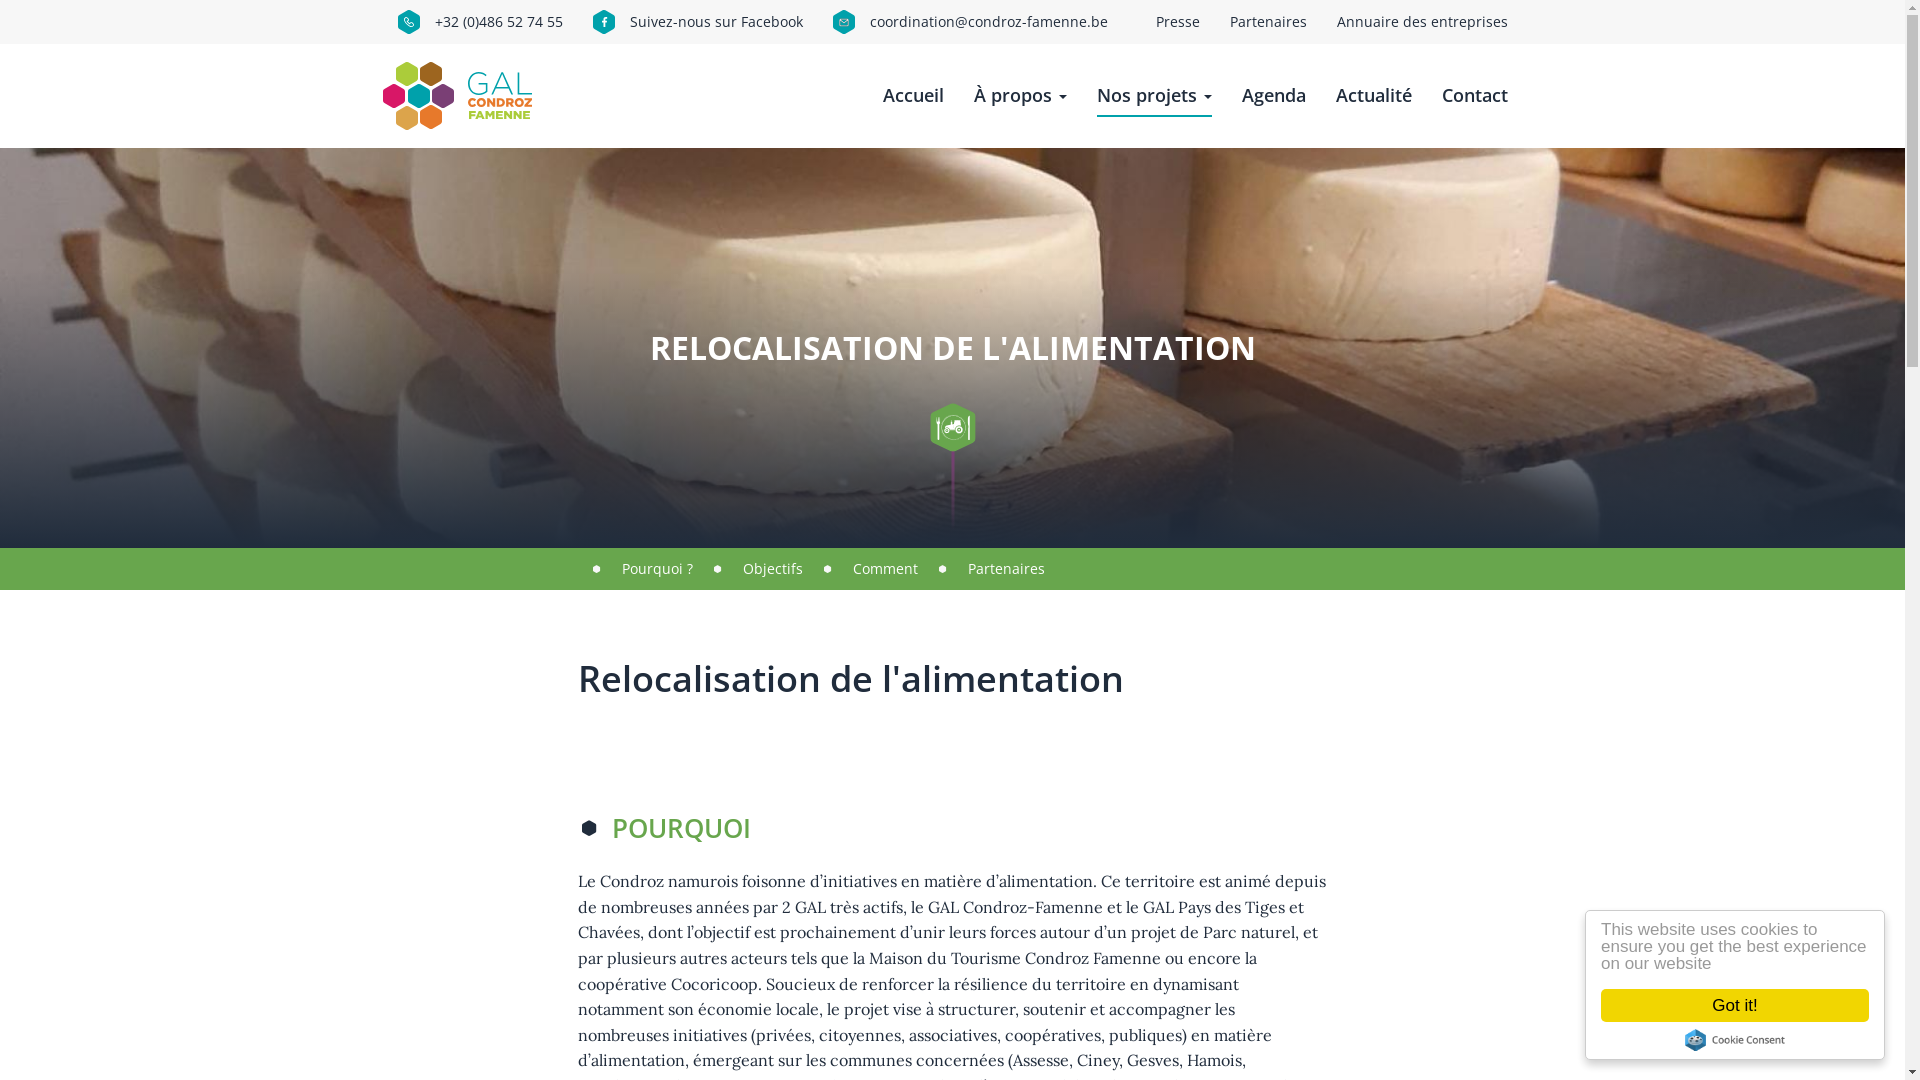  I want to click on Suivez-nous sur Facebook, so click(698, 22).